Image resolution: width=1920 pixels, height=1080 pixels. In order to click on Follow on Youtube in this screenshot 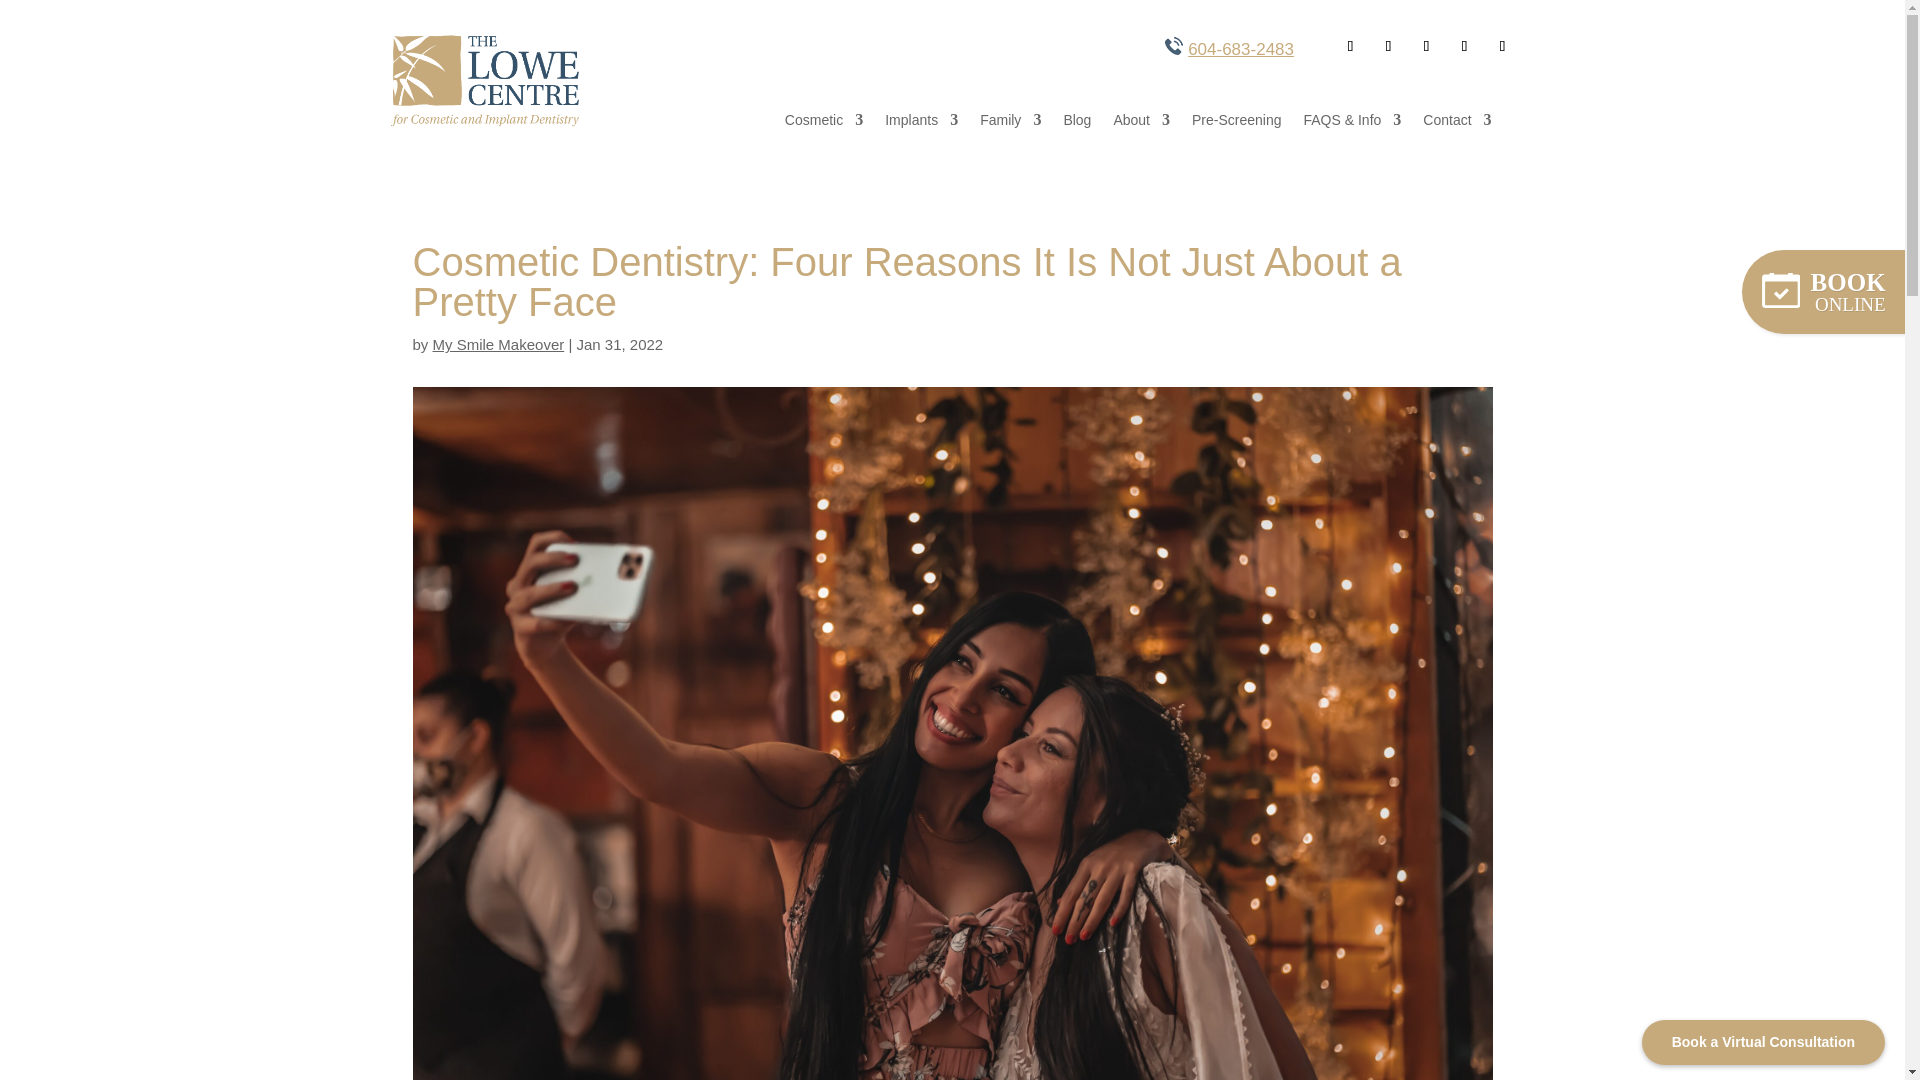, I will do `click(1426, 46)`.